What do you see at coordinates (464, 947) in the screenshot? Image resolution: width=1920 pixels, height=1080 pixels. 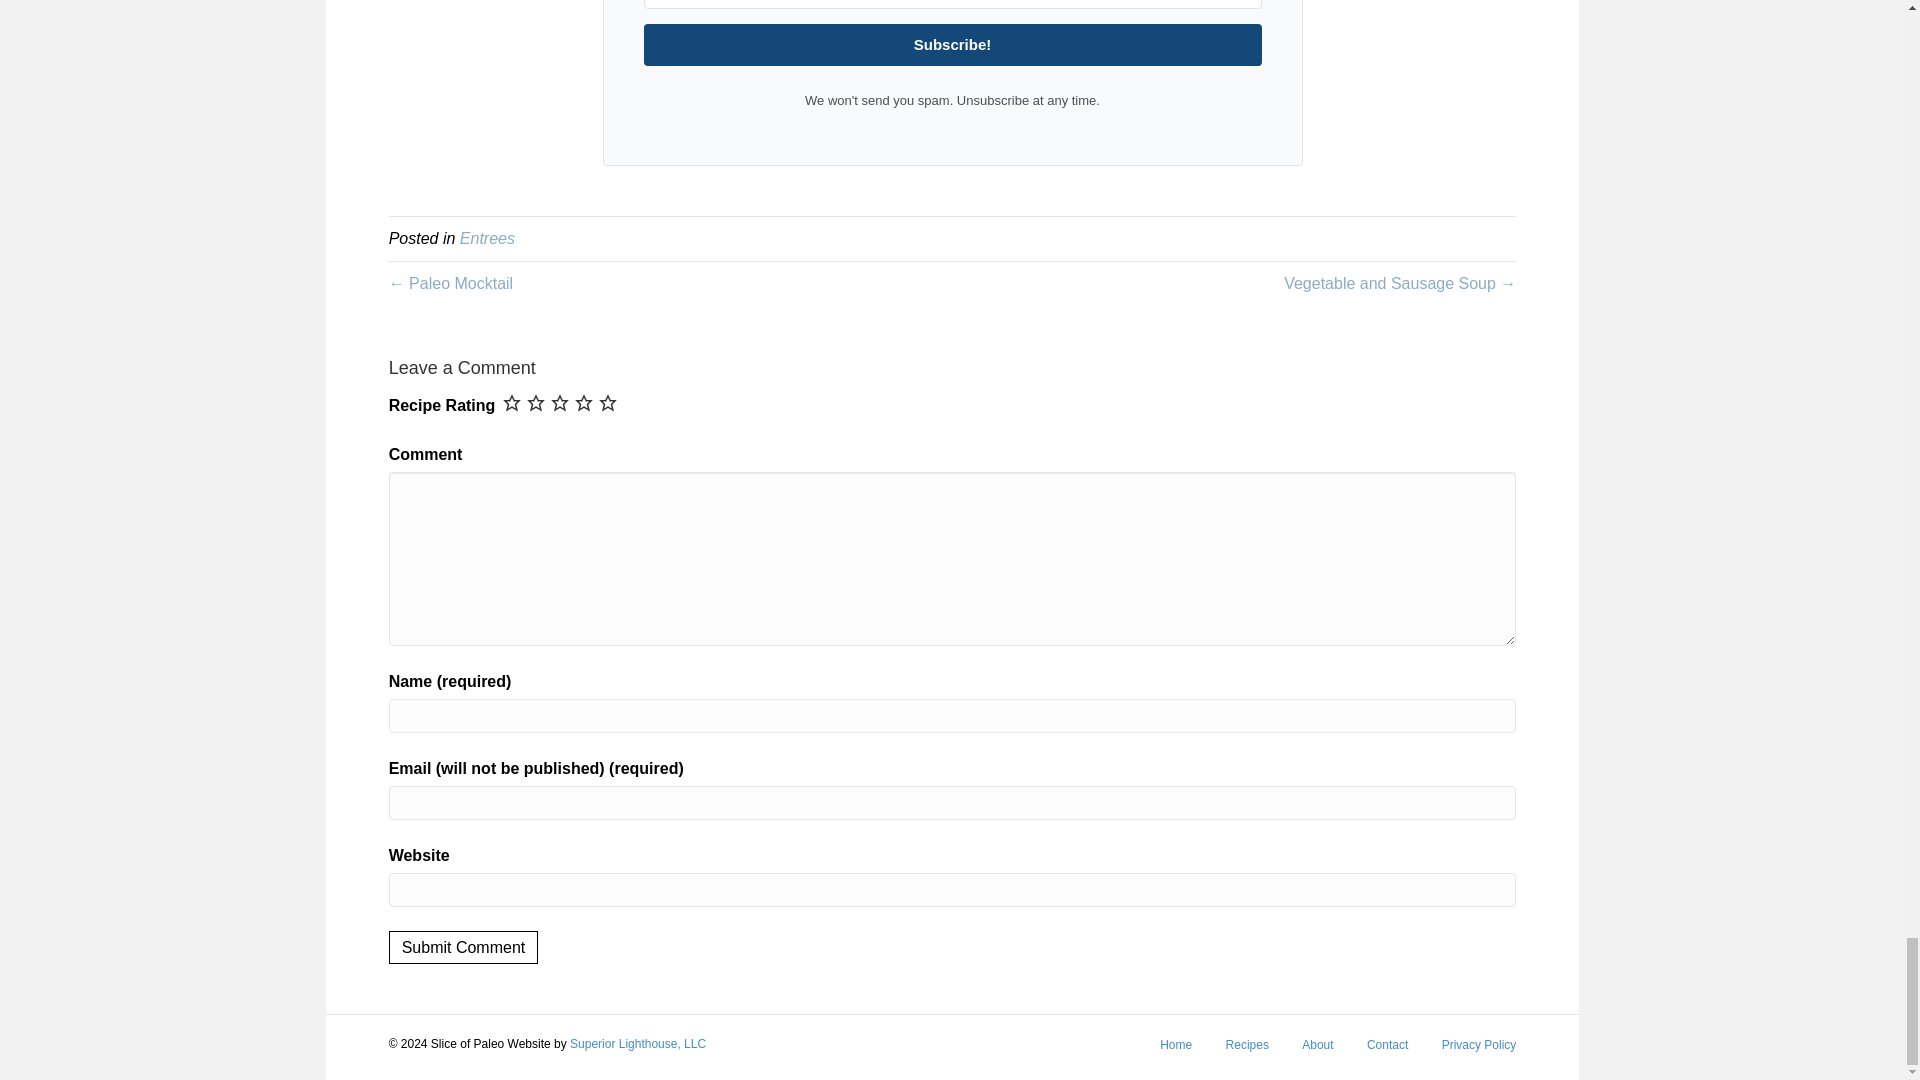 I see `Submit Comment` at bounding box center [464, 947].